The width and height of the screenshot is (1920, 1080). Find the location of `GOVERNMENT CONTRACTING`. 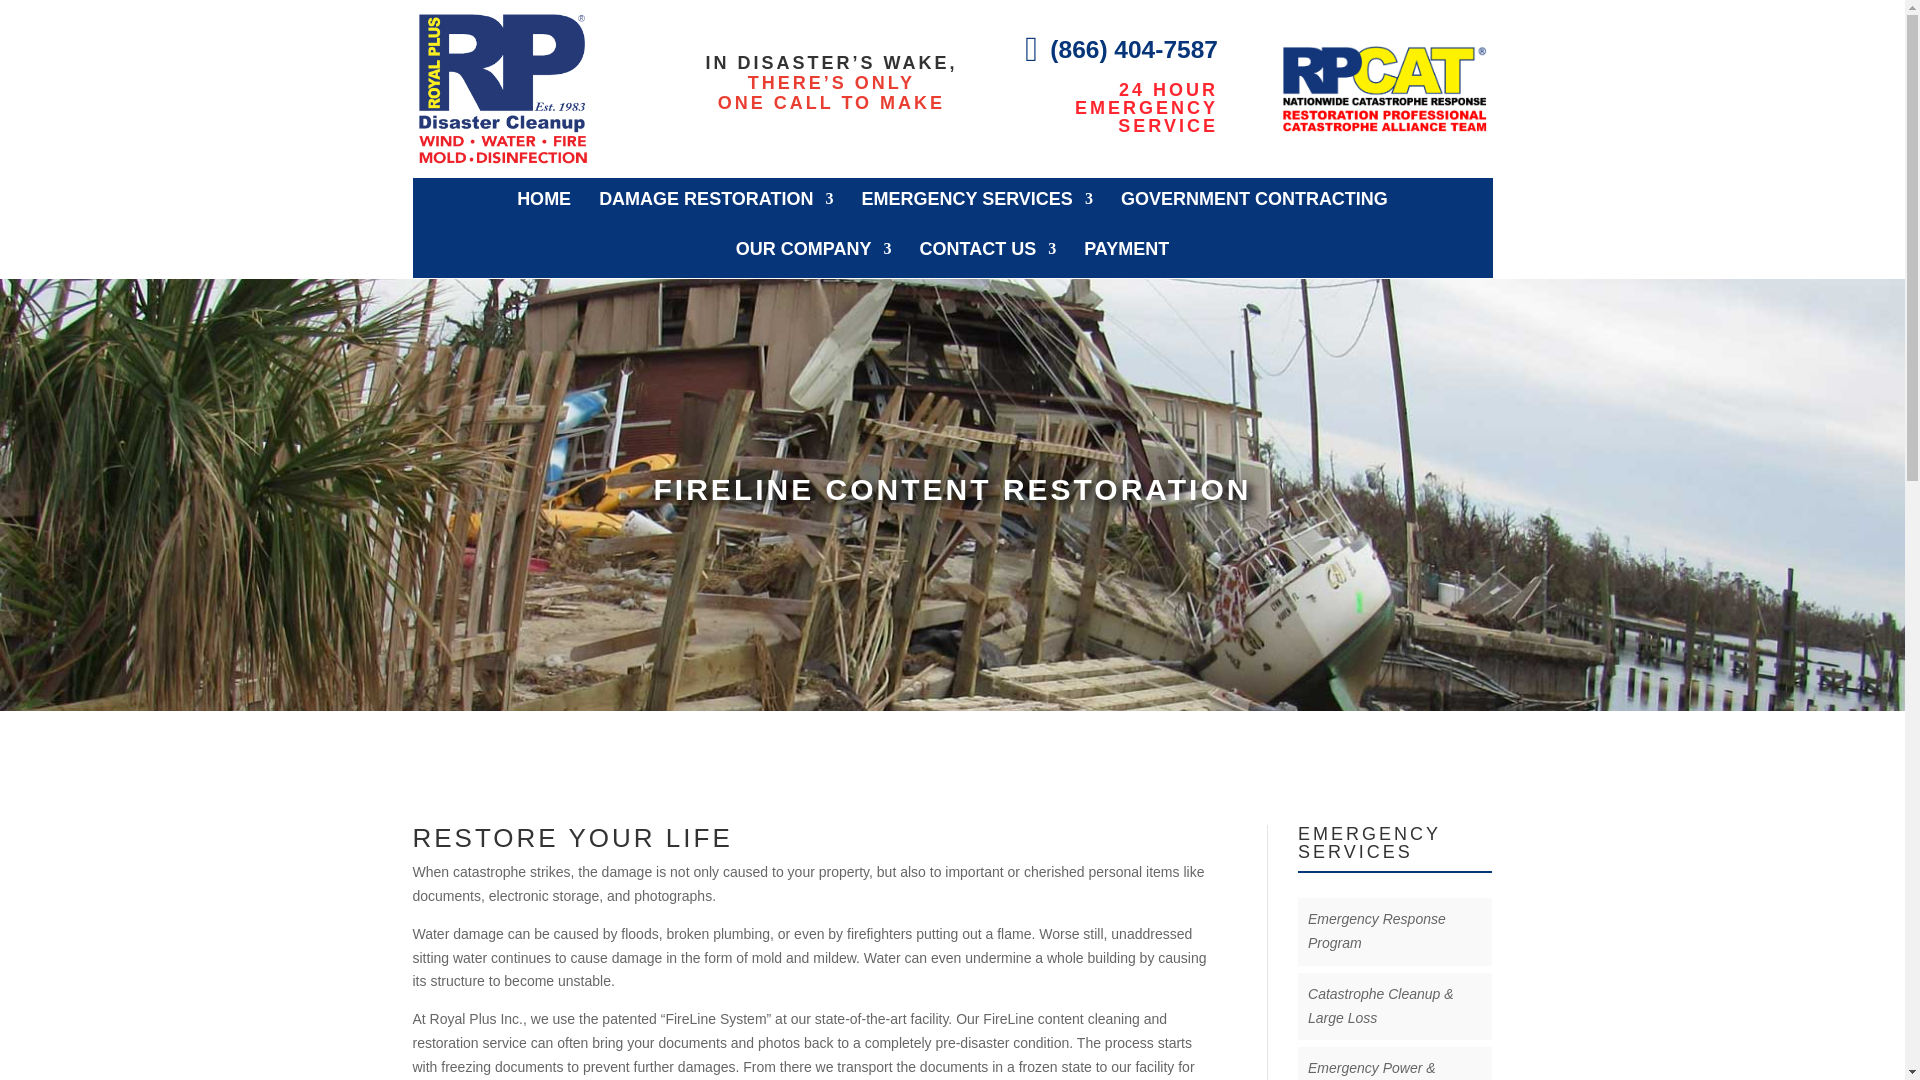

GOVERNMENT CONTRACTING is located at coordinates (1254, 202).